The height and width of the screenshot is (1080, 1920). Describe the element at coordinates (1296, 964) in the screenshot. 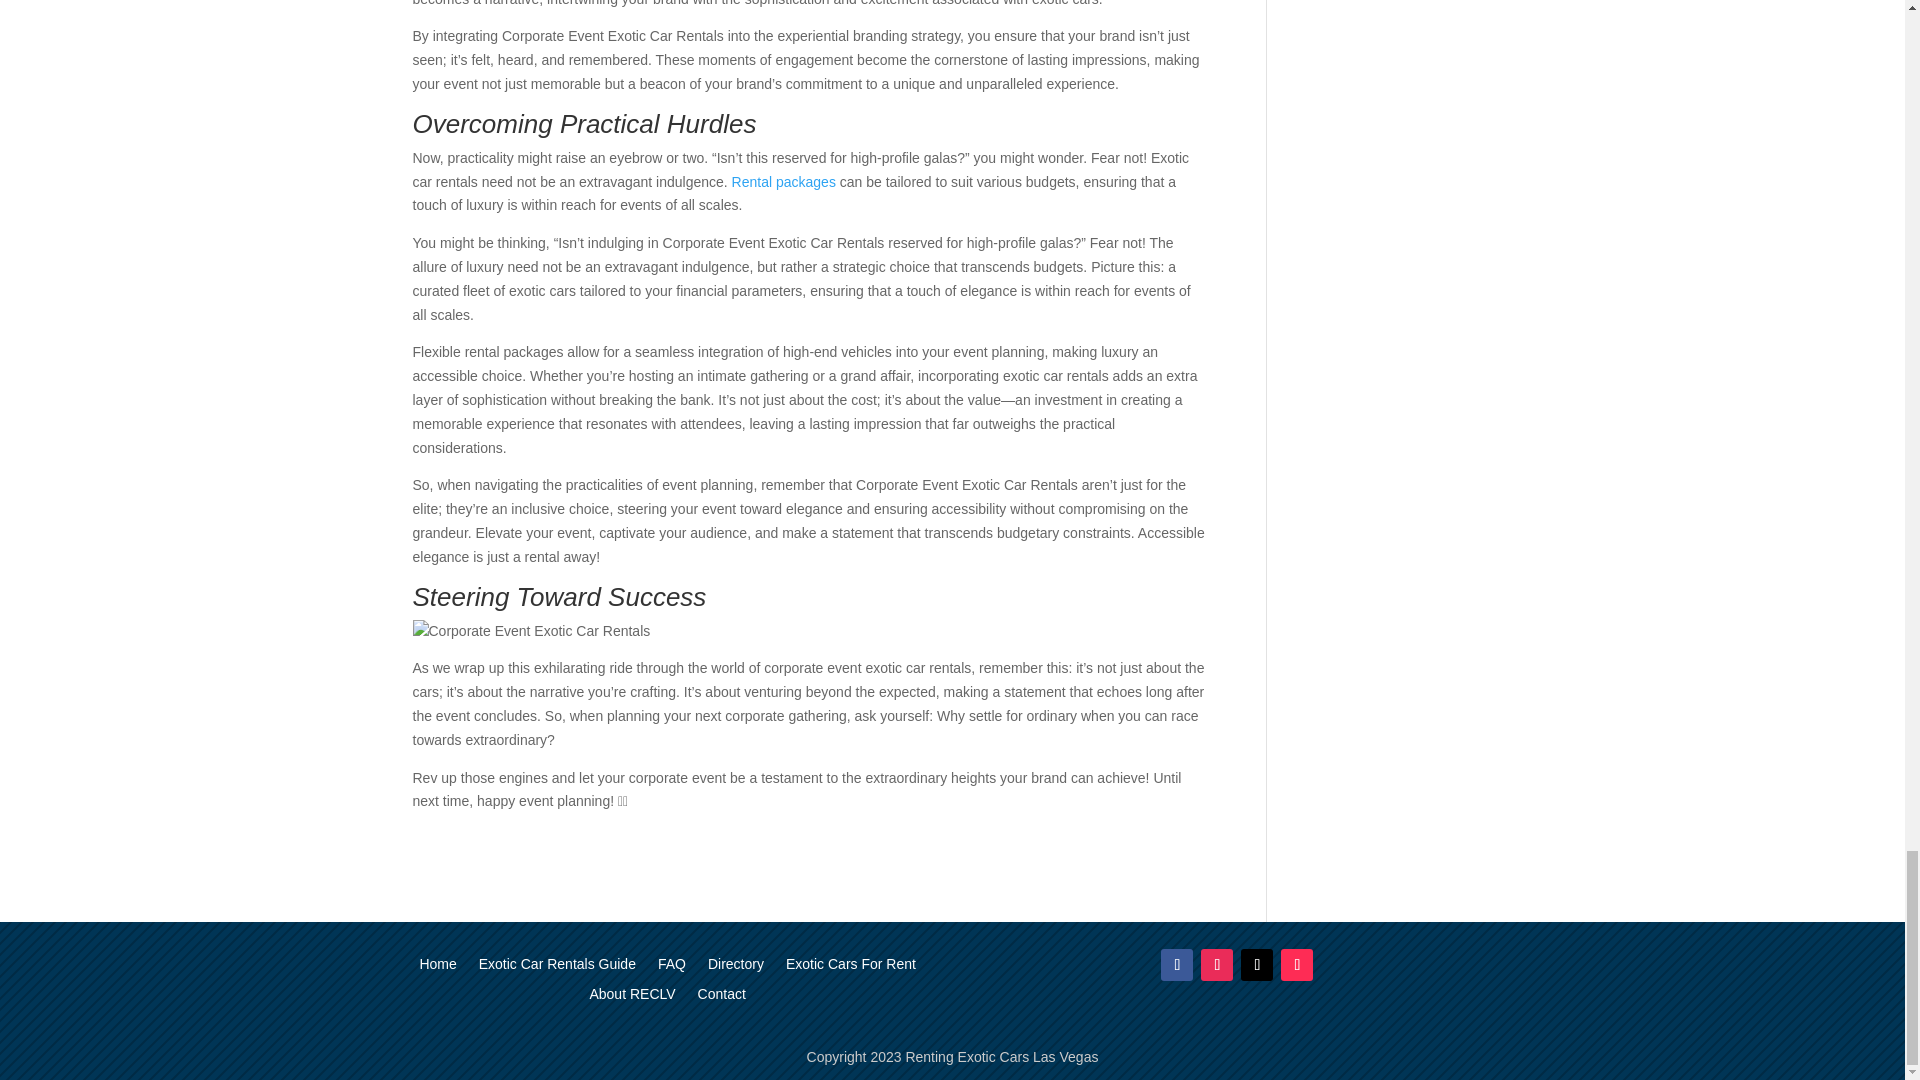

I see `Follow on TikTok` at that location.